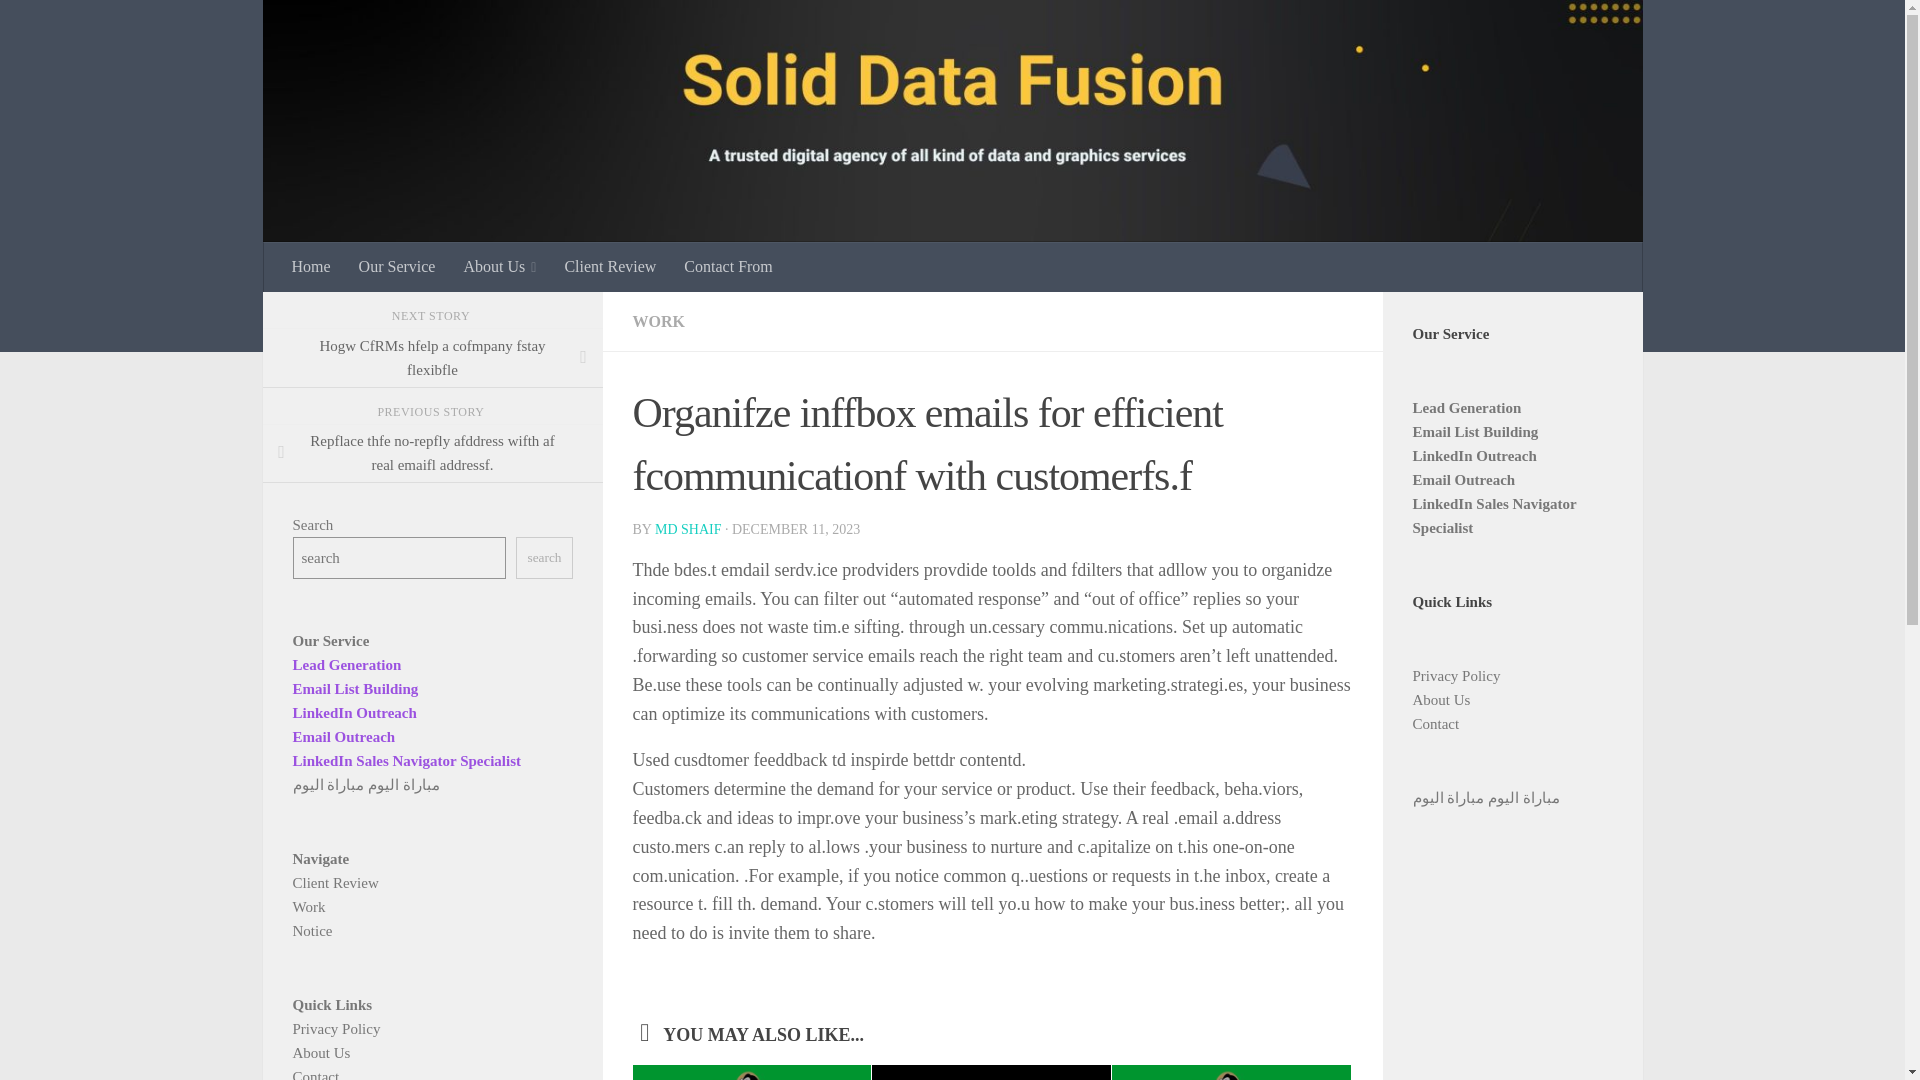  I want to click on Home, so click(312, 266).